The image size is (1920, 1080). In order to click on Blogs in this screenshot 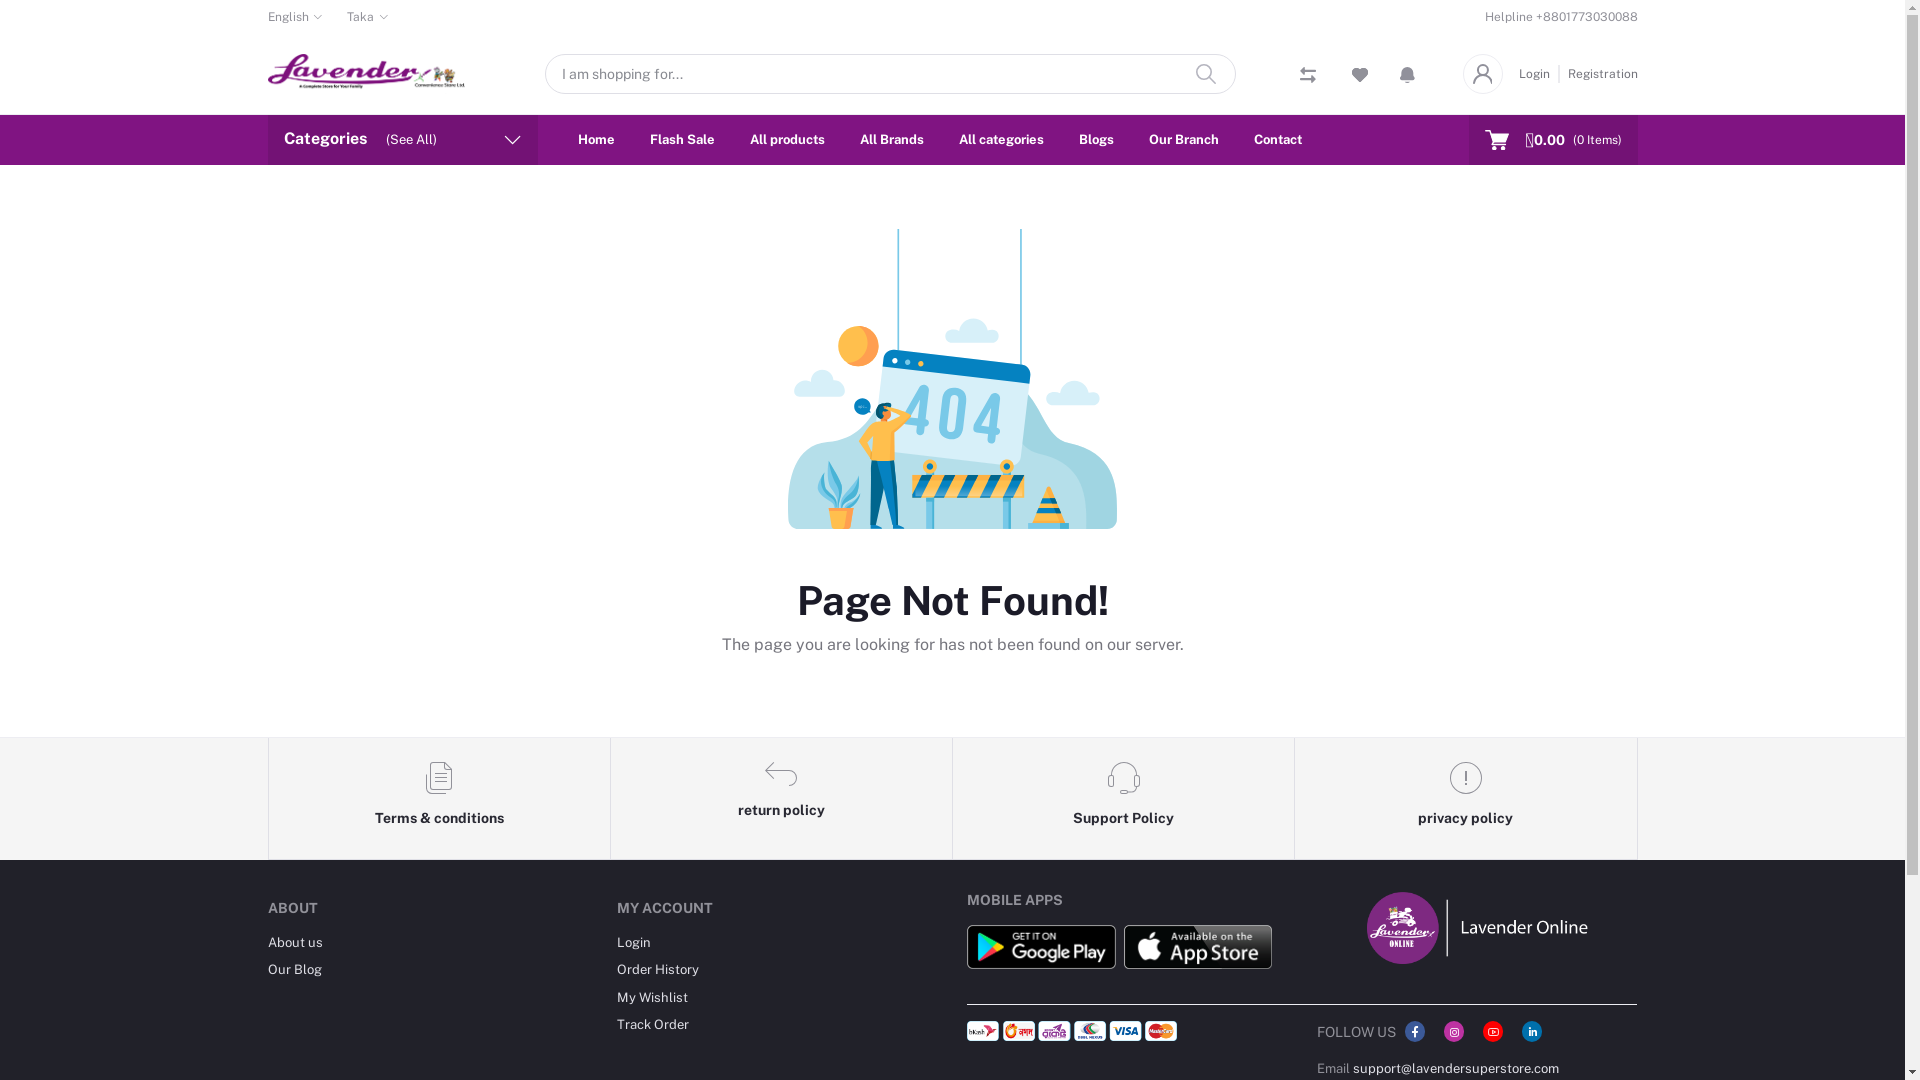, I will do `click(1096, 140)`.